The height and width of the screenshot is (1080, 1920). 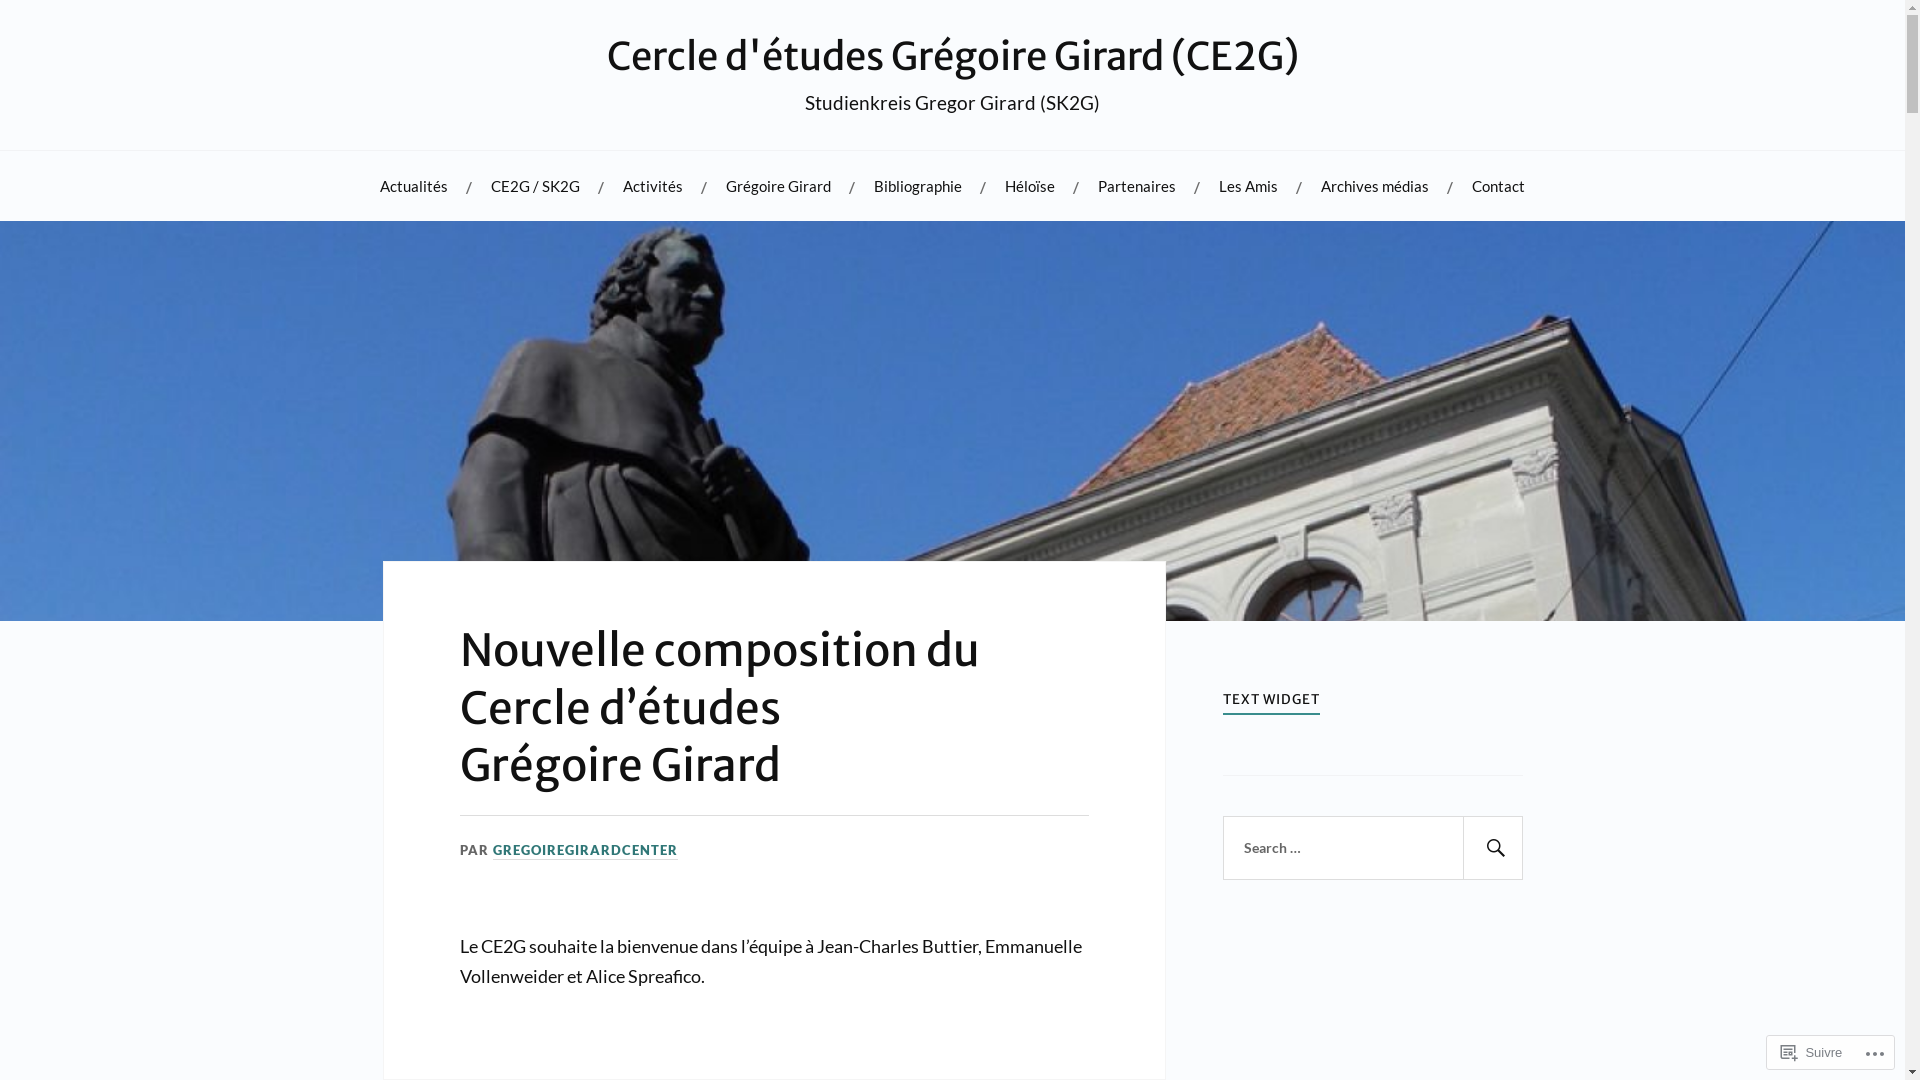 I want to click on Contact, so click(x=1498, y=186).